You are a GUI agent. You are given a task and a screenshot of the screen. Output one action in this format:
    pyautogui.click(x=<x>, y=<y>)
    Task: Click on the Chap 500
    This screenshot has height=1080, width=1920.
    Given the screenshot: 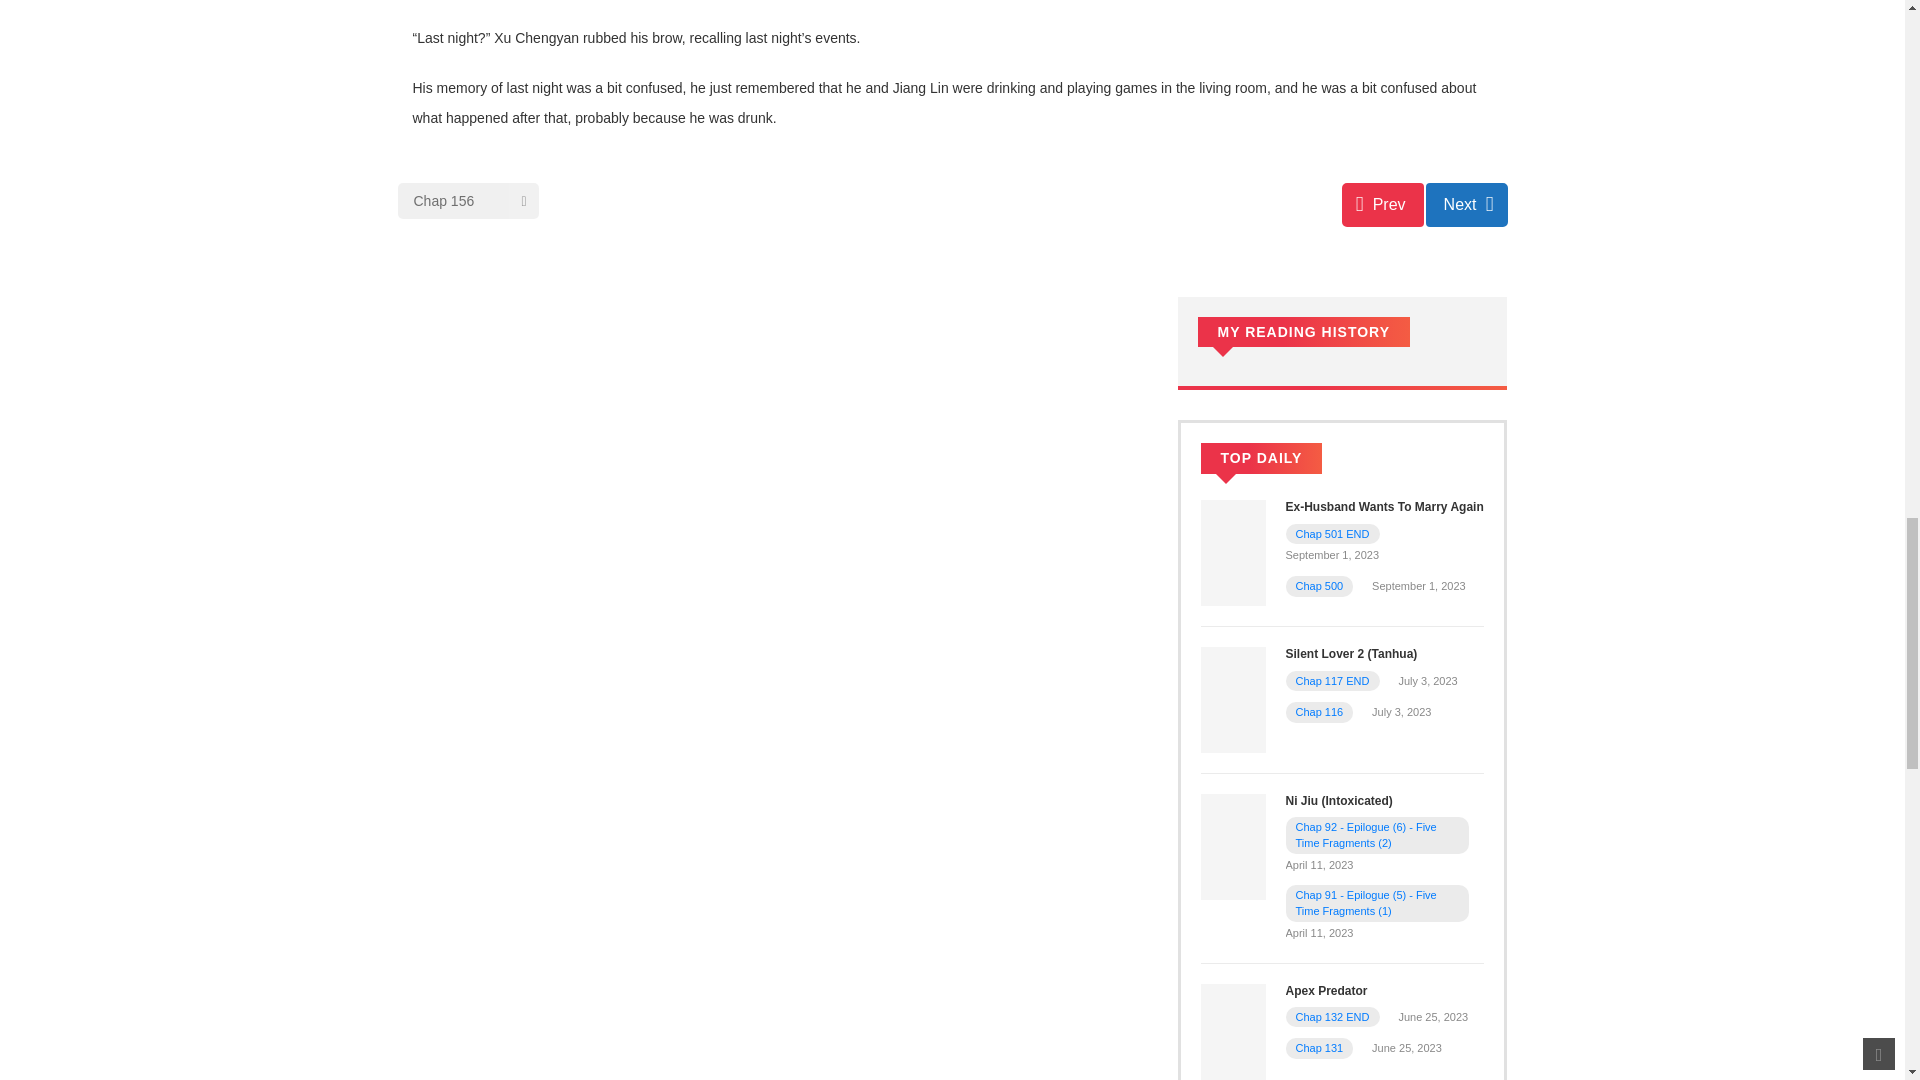 What is the action you would take?
    pyautogui.click(x=1320, y=585)
    